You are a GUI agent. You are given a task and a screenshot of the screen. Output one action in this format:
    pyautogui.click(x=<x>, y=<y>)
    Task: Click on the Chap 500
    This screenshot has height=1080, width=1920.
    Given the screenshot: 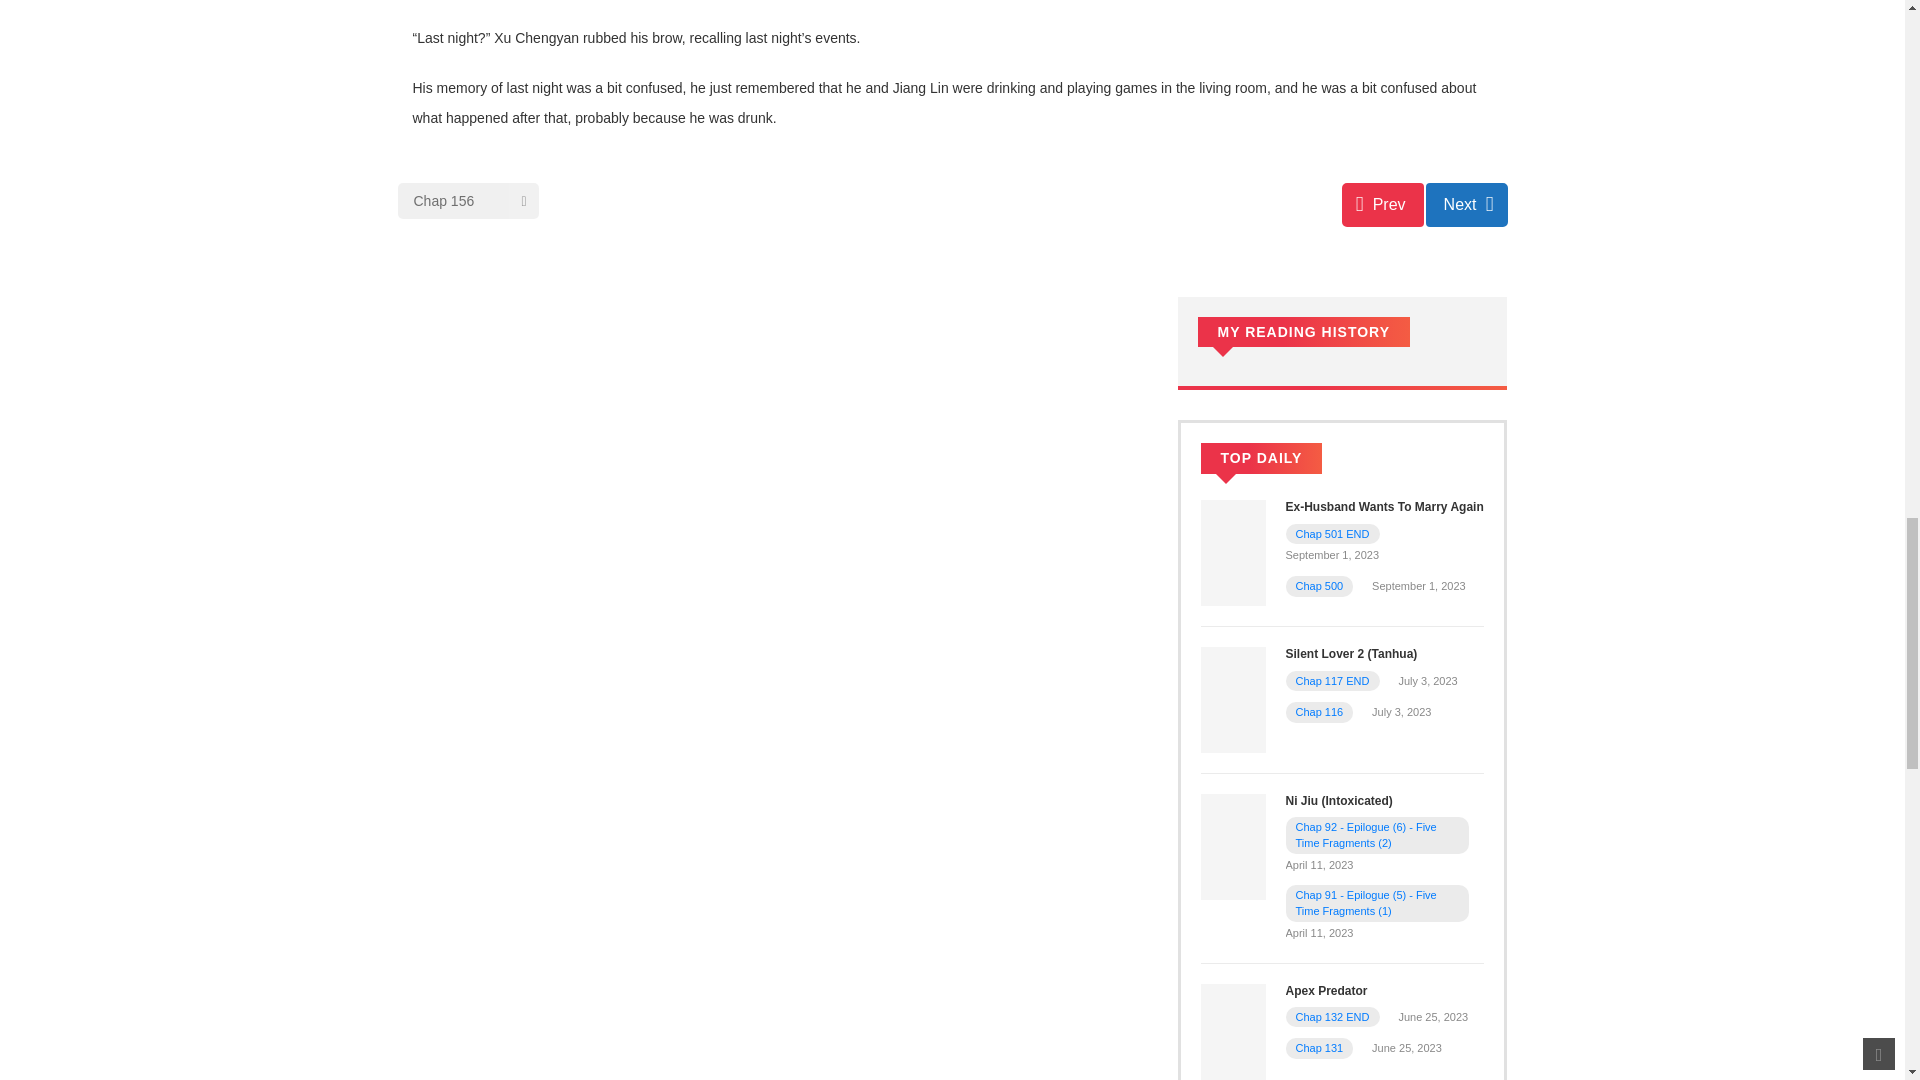 What is the action you would take?
    pyautogui.click(x=1320, y=585)
    